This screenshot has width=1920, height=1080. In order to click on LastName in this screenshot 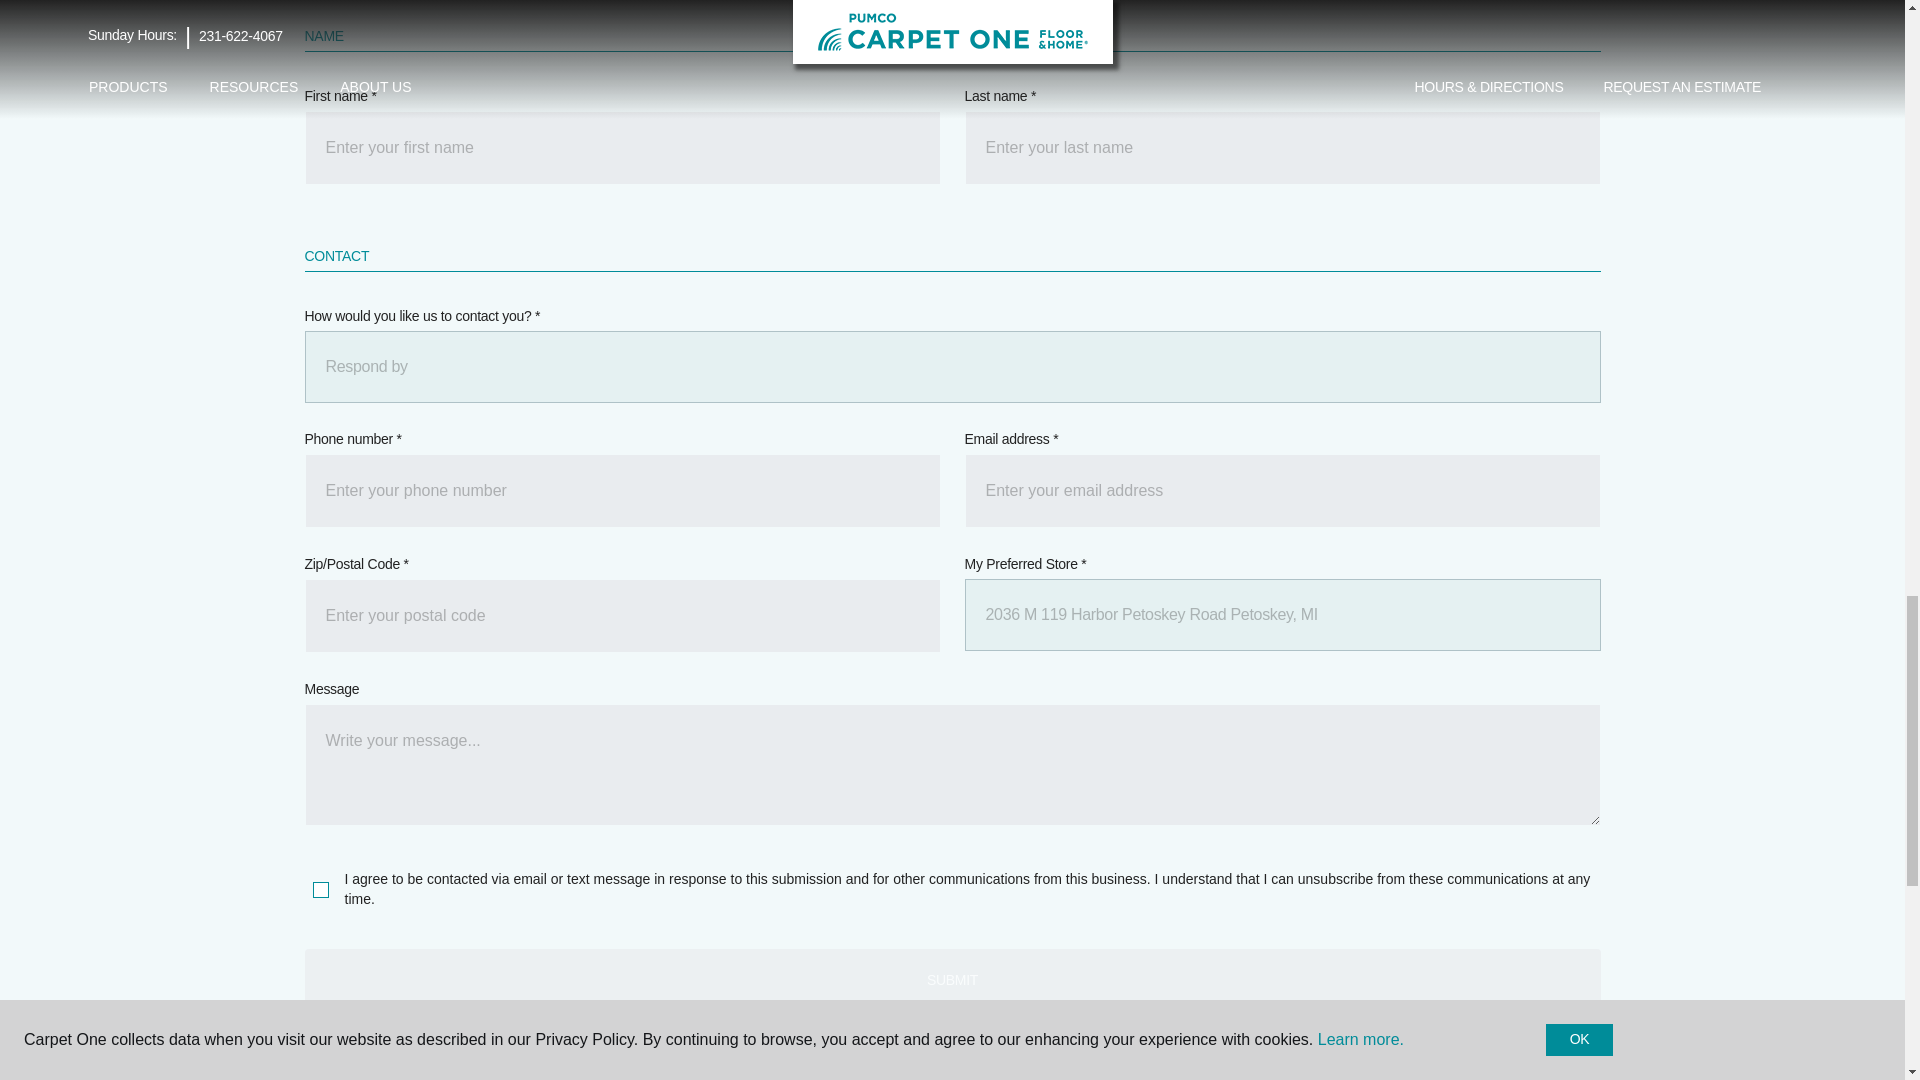, I will do `click(1281, 148)`.